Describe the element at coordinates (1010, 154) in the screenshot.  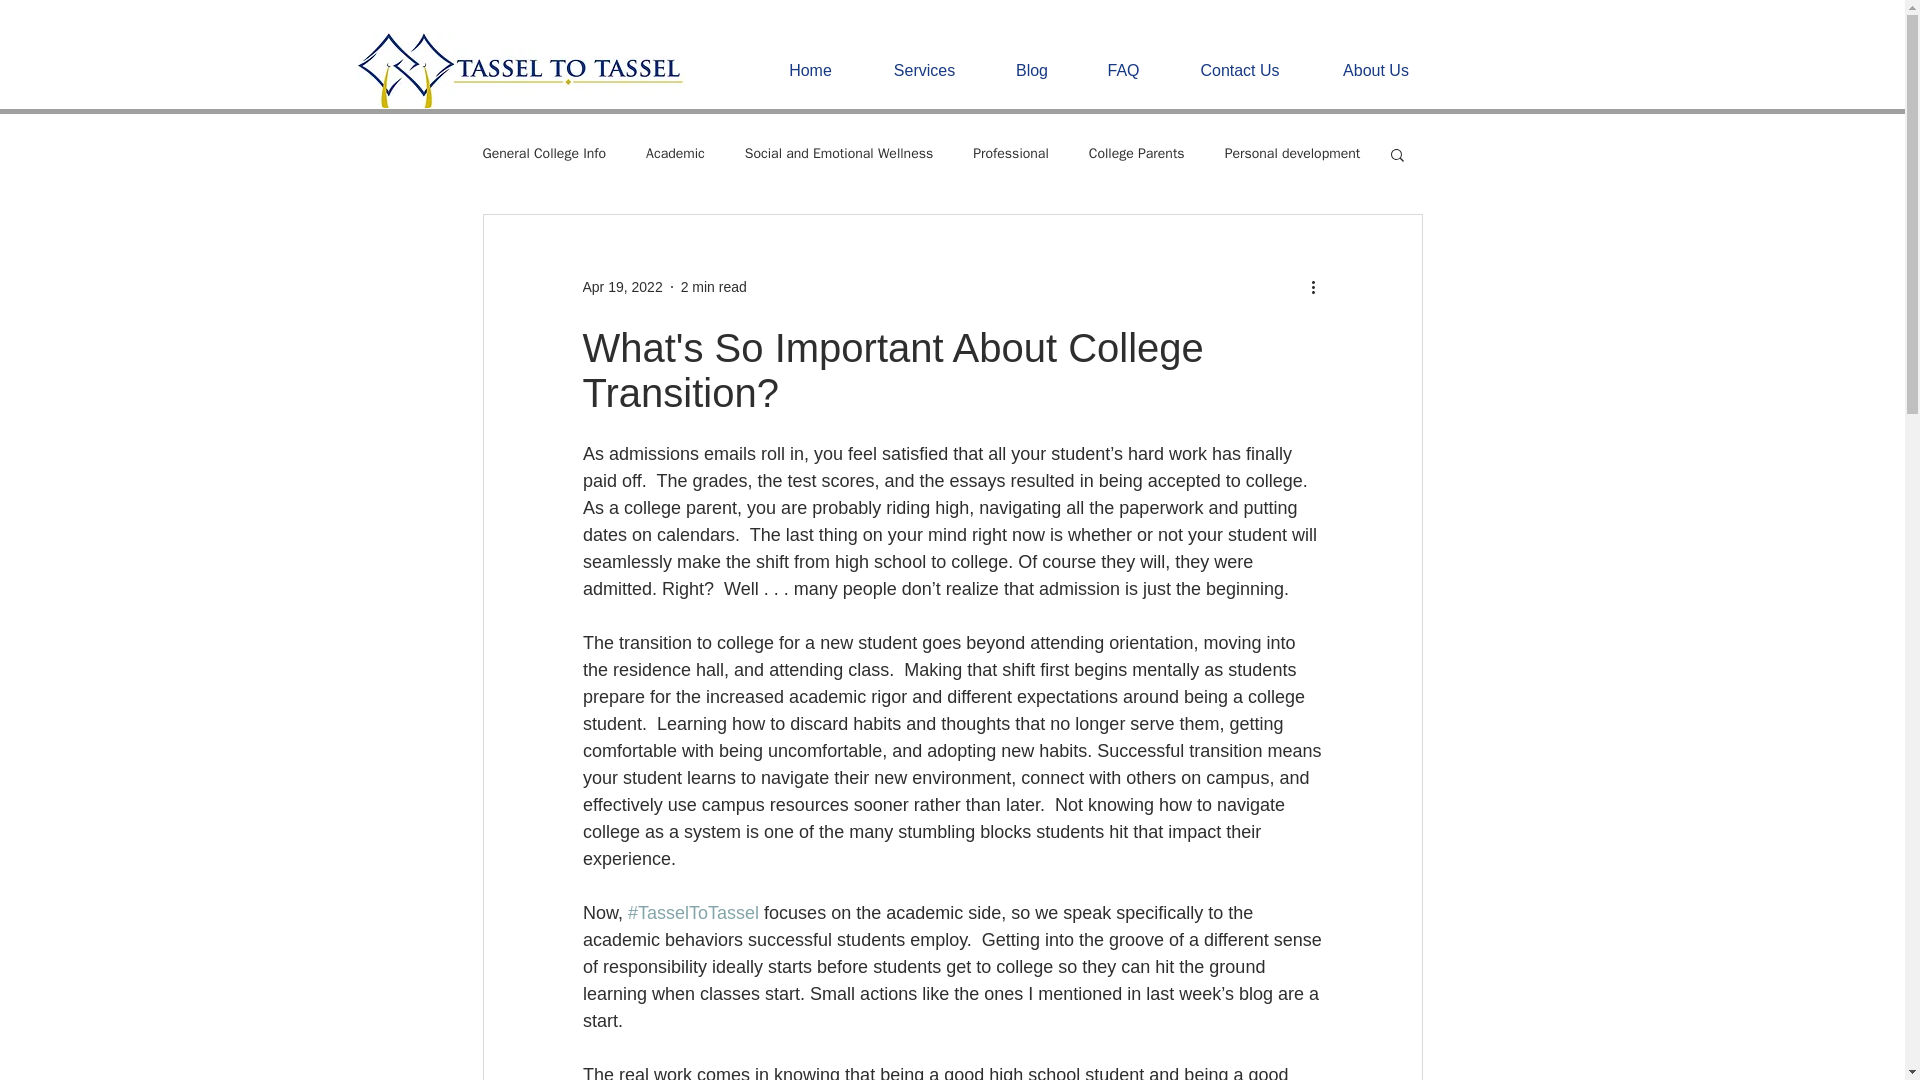
I see `Professional` at that location.